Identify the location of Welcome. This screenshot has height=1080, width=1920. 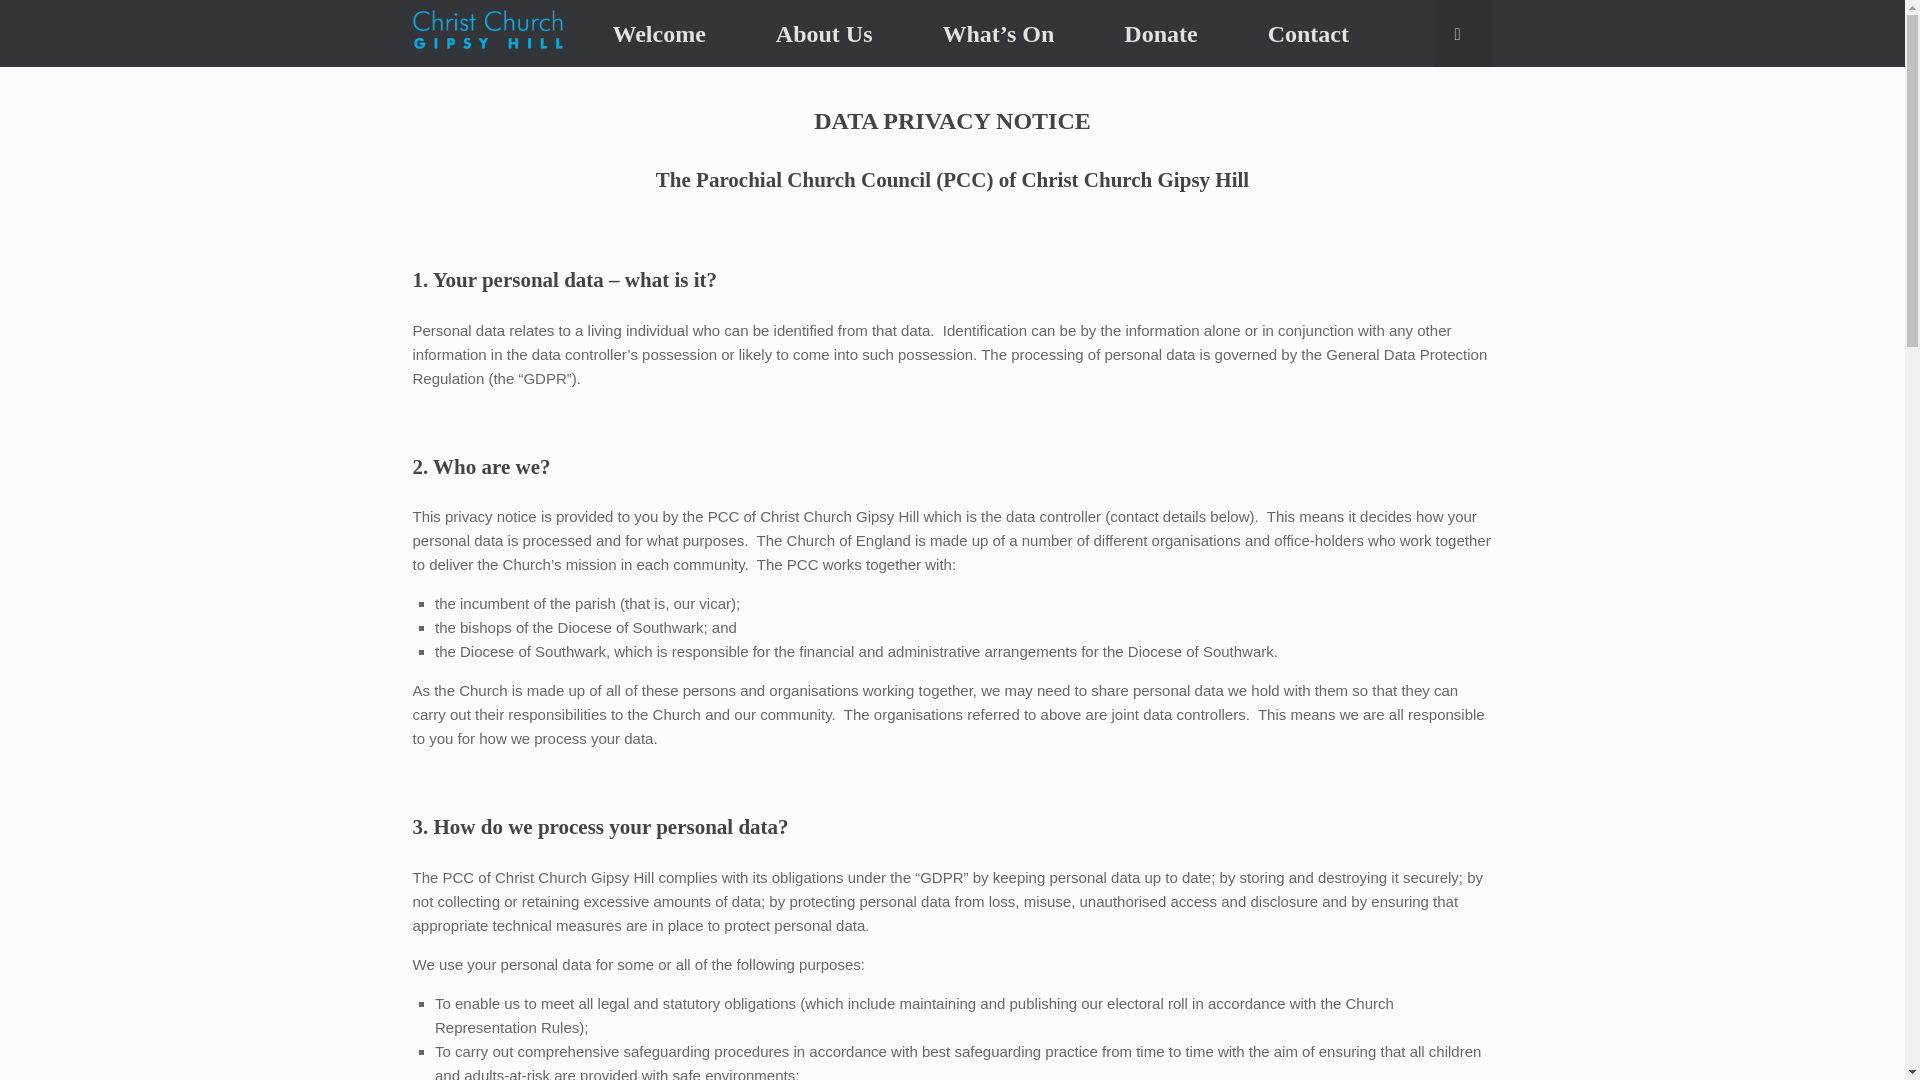
(659, 34).